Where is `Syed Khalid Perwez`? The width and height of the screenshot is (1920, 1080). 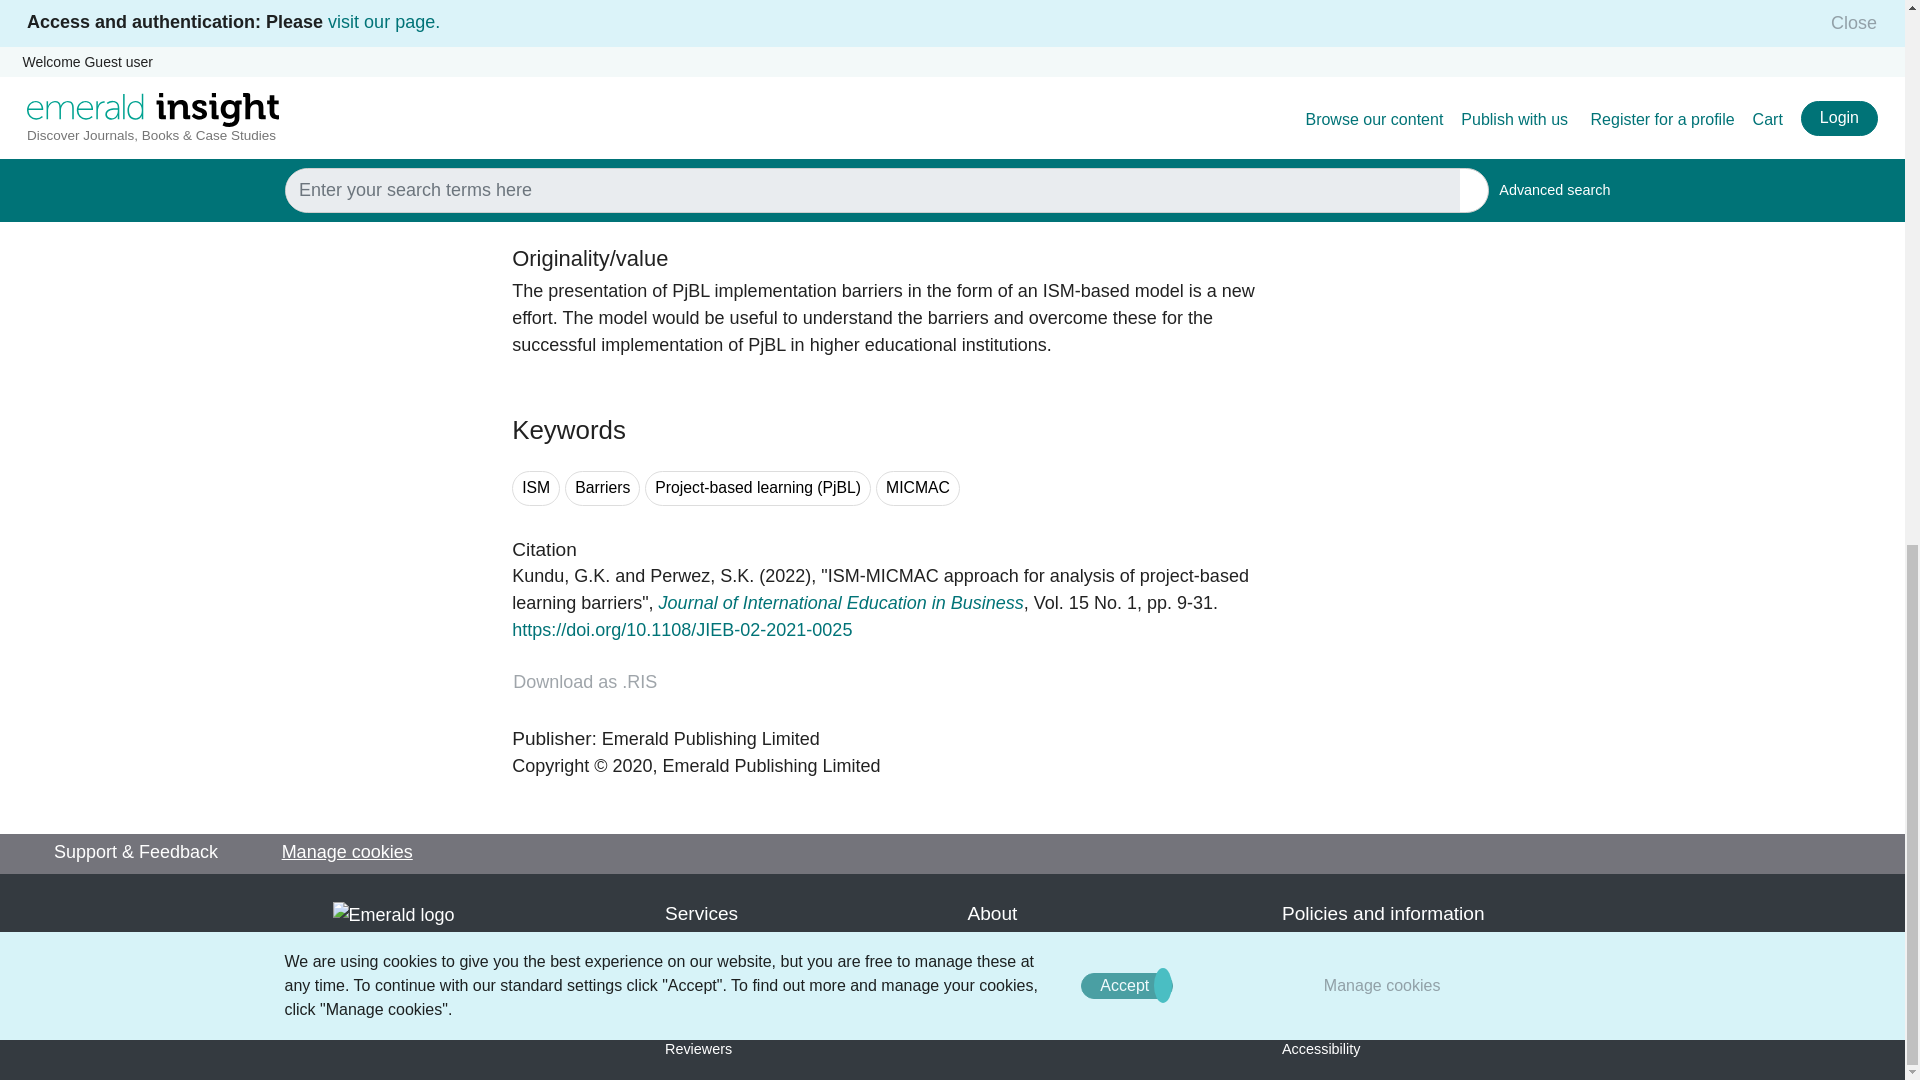
Syed Khalid Perwez is located at coordinates (702, 576).